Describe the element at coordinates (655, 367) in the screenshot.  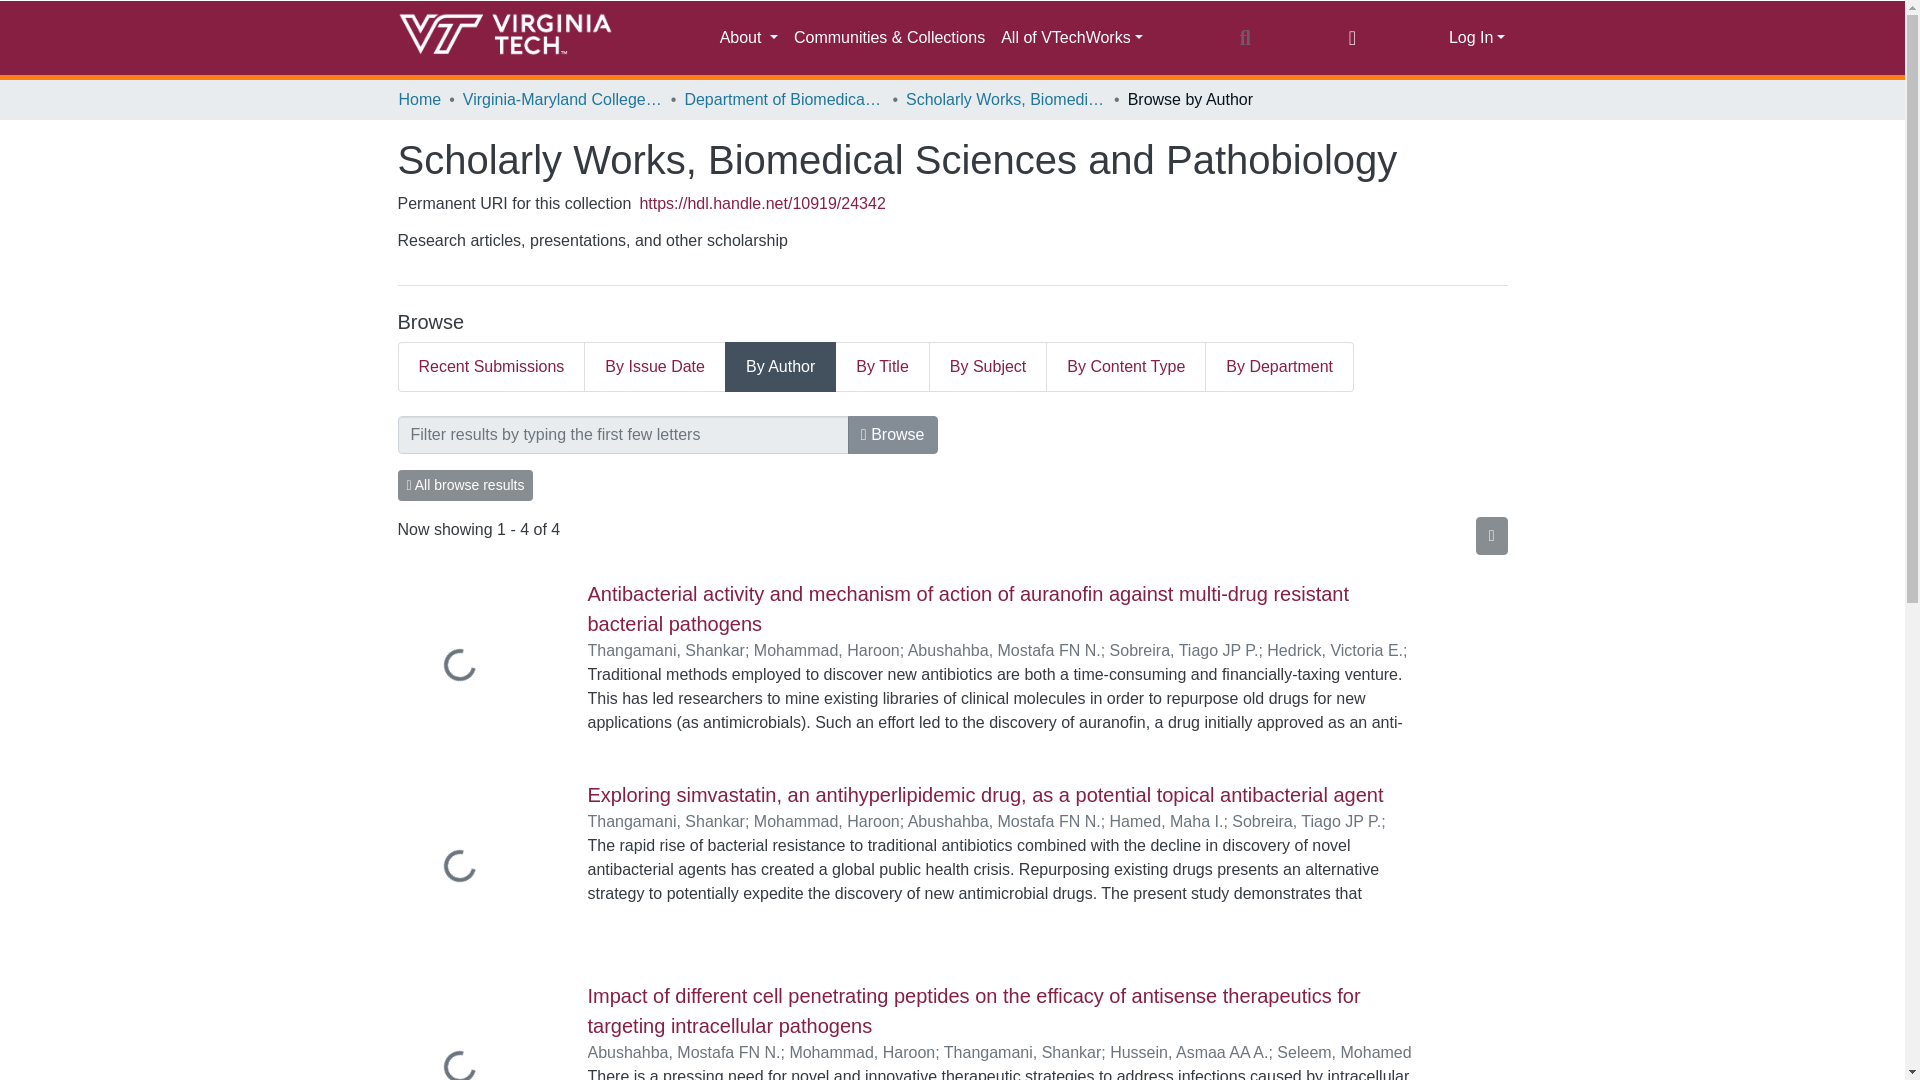
I see `By Issue Date` at that location.